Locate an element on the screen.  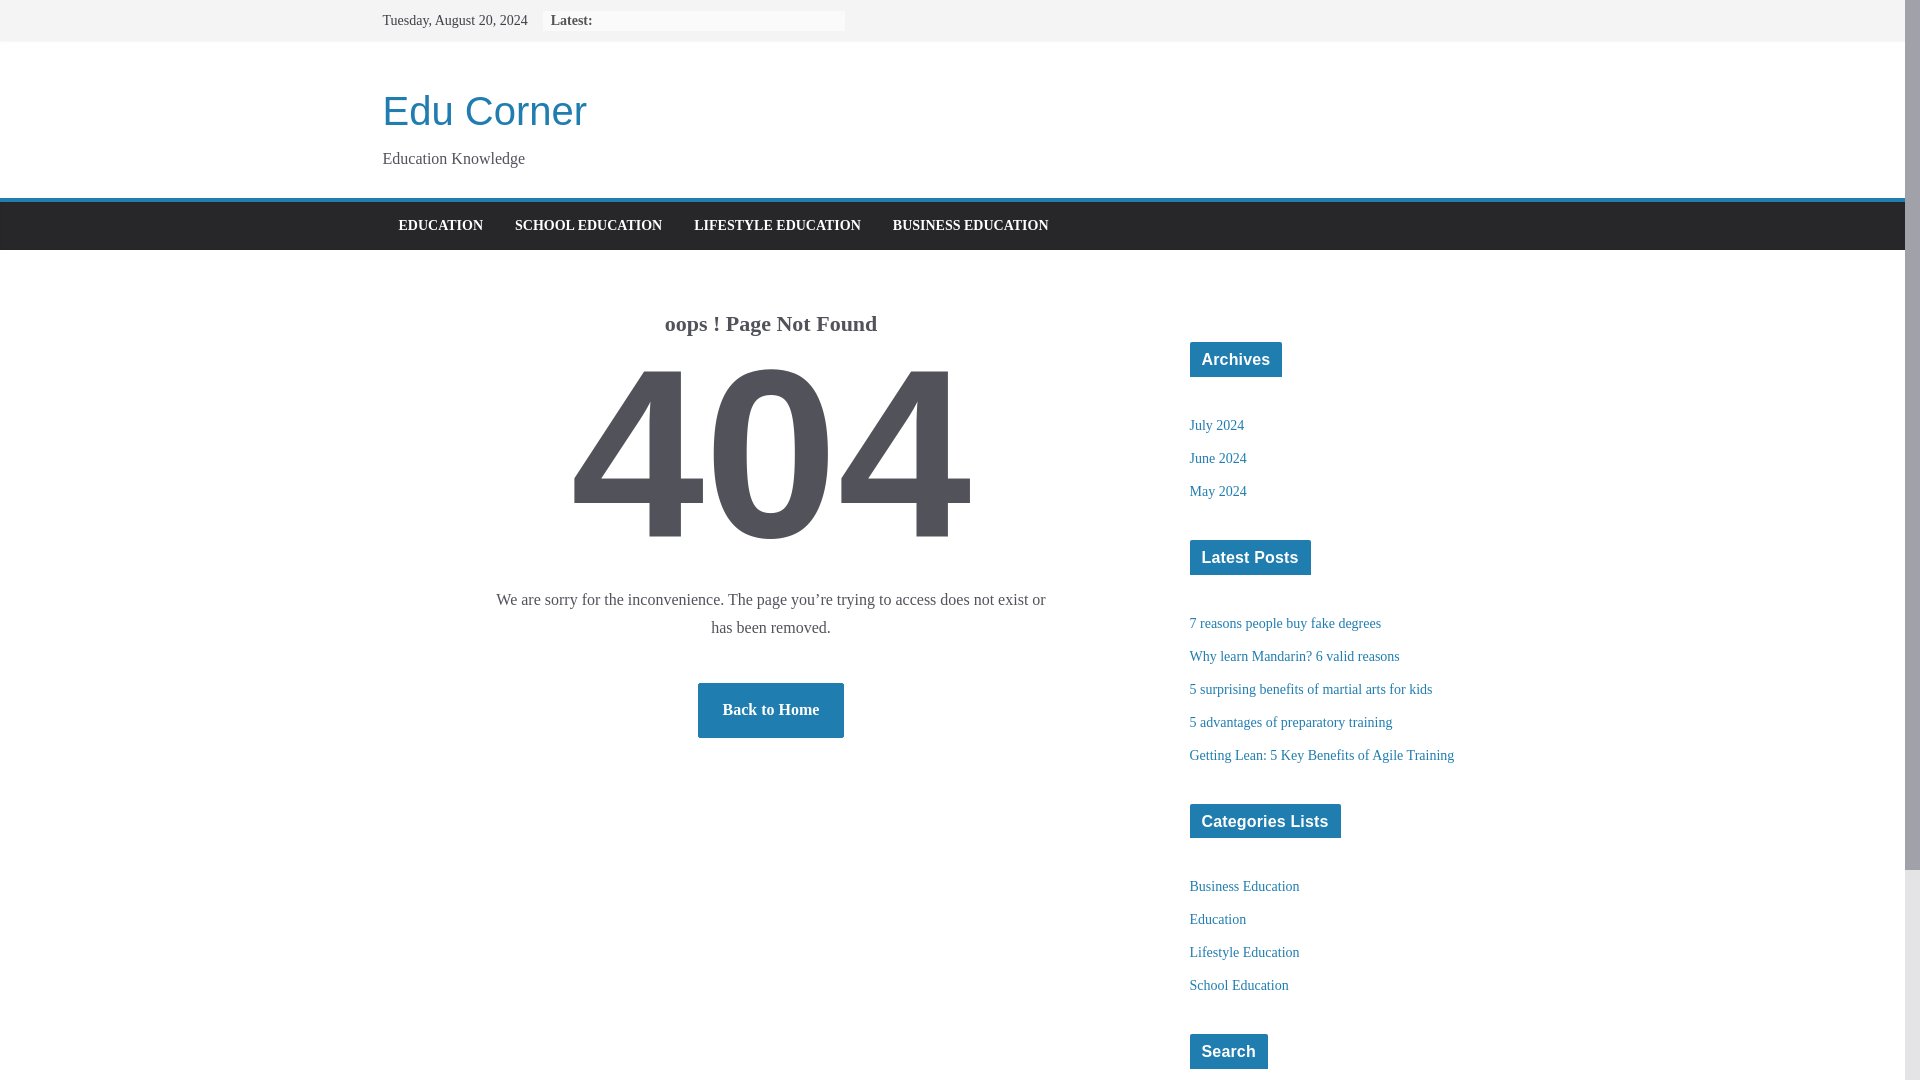
Edu Corner is located at coordinates (484, 110).